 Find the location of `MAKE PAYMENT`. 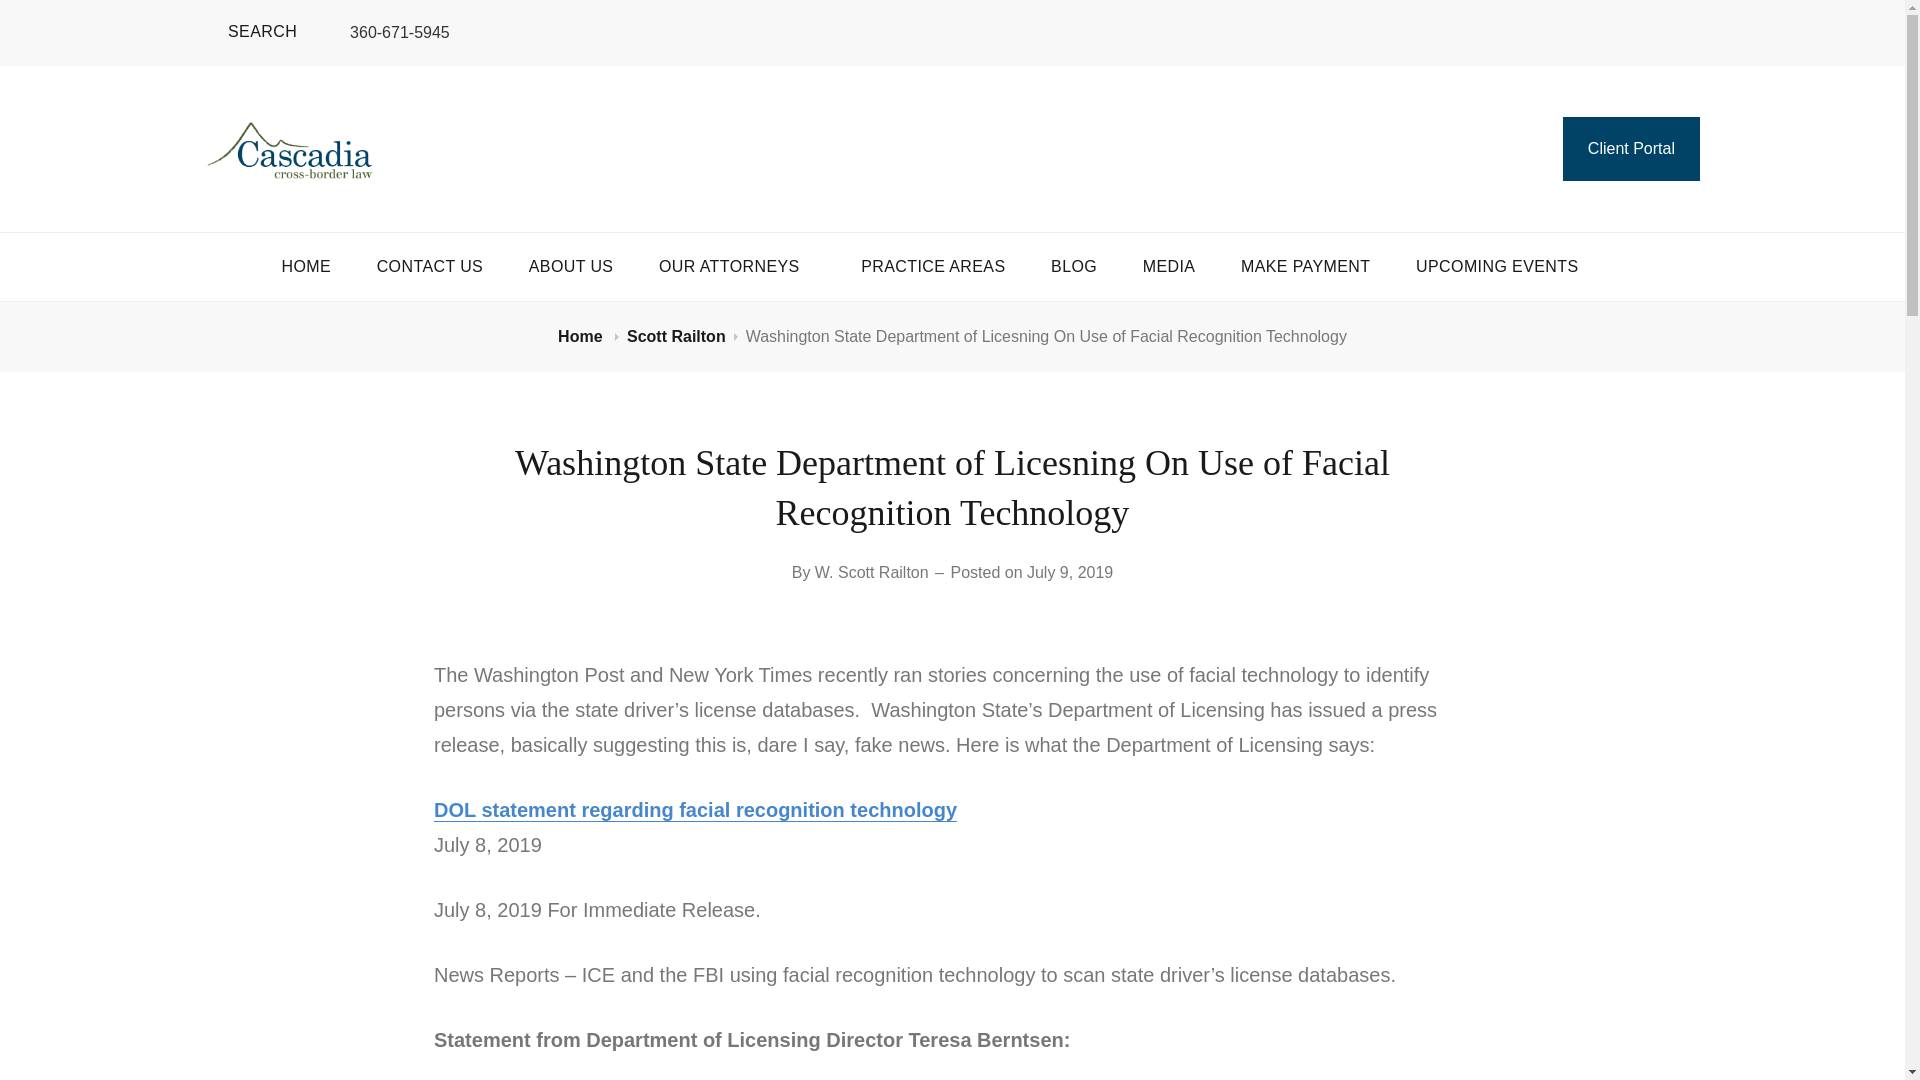

MAKE PAYMENT is located at coordinates (1306, 267).